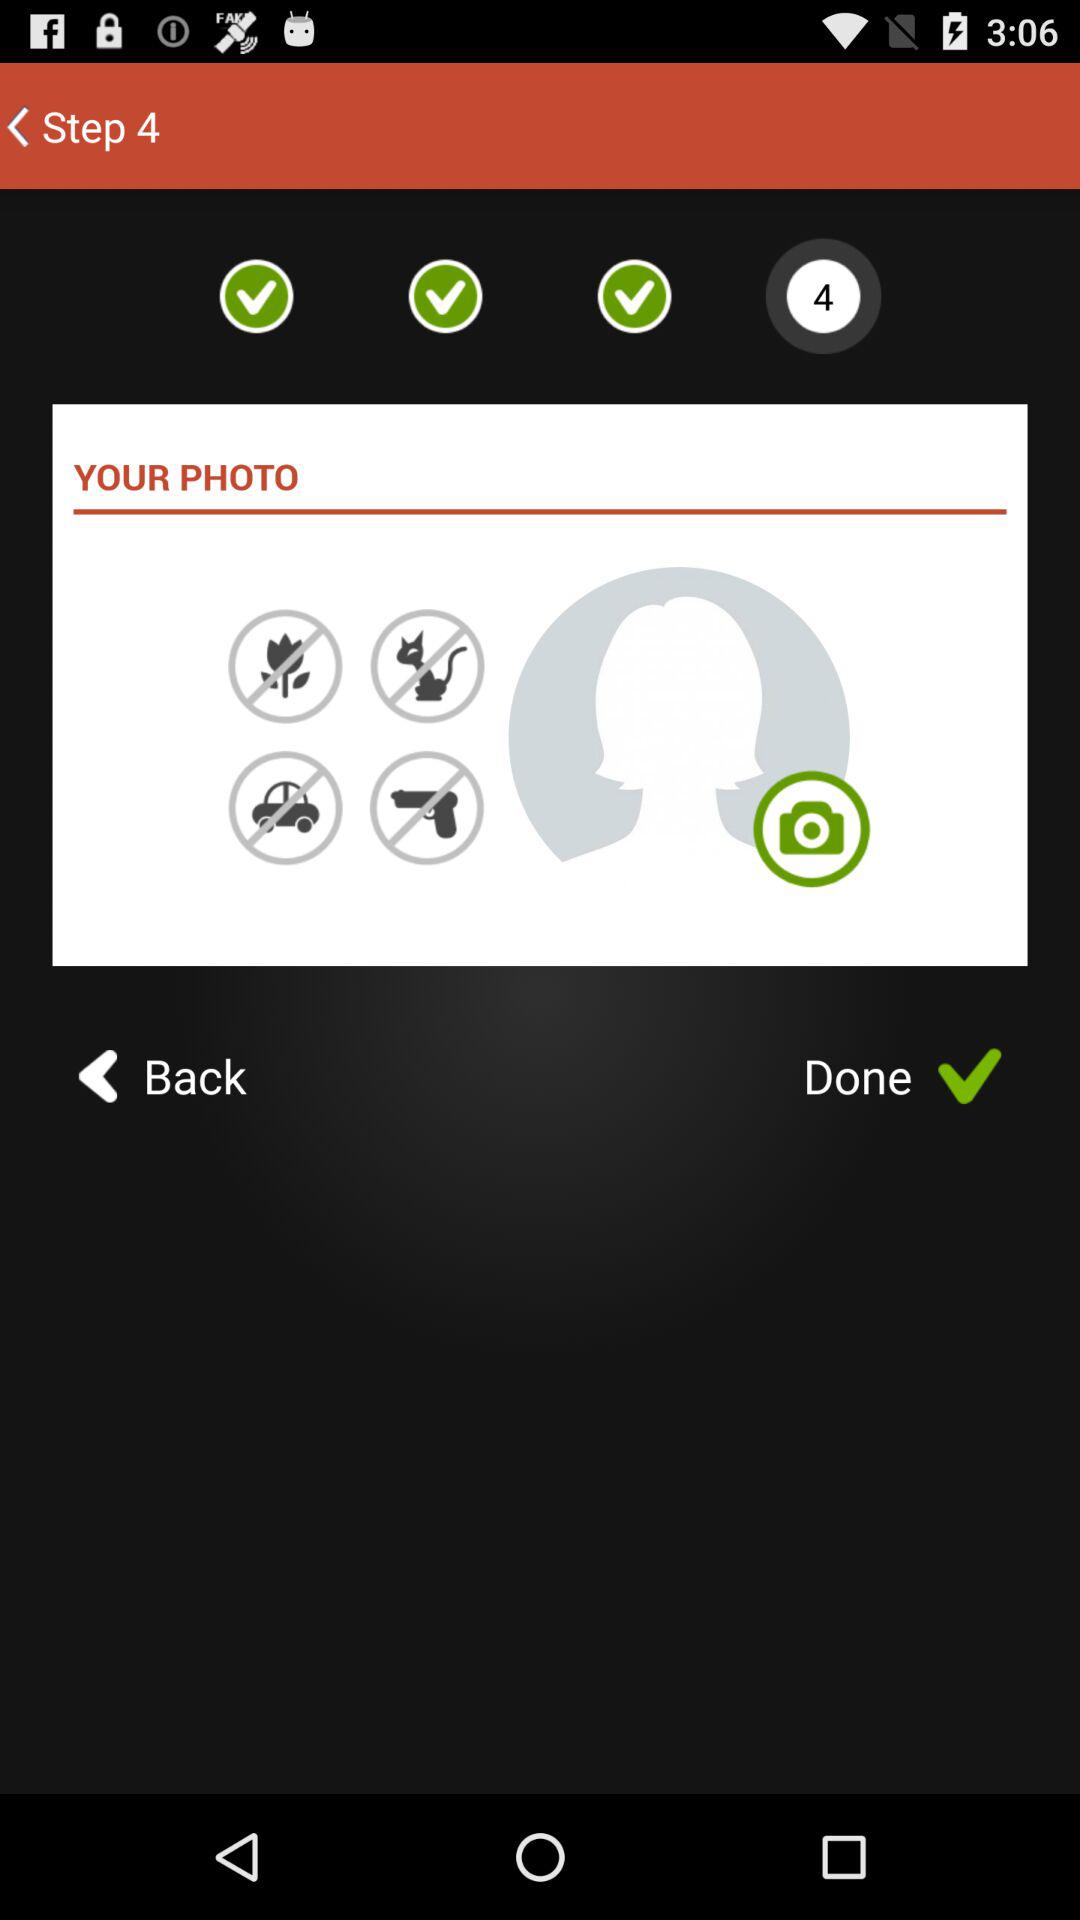 This screenshot has height=1920, width=1080. I want to click on move to the second which is below the second icon, so click(426, 666).